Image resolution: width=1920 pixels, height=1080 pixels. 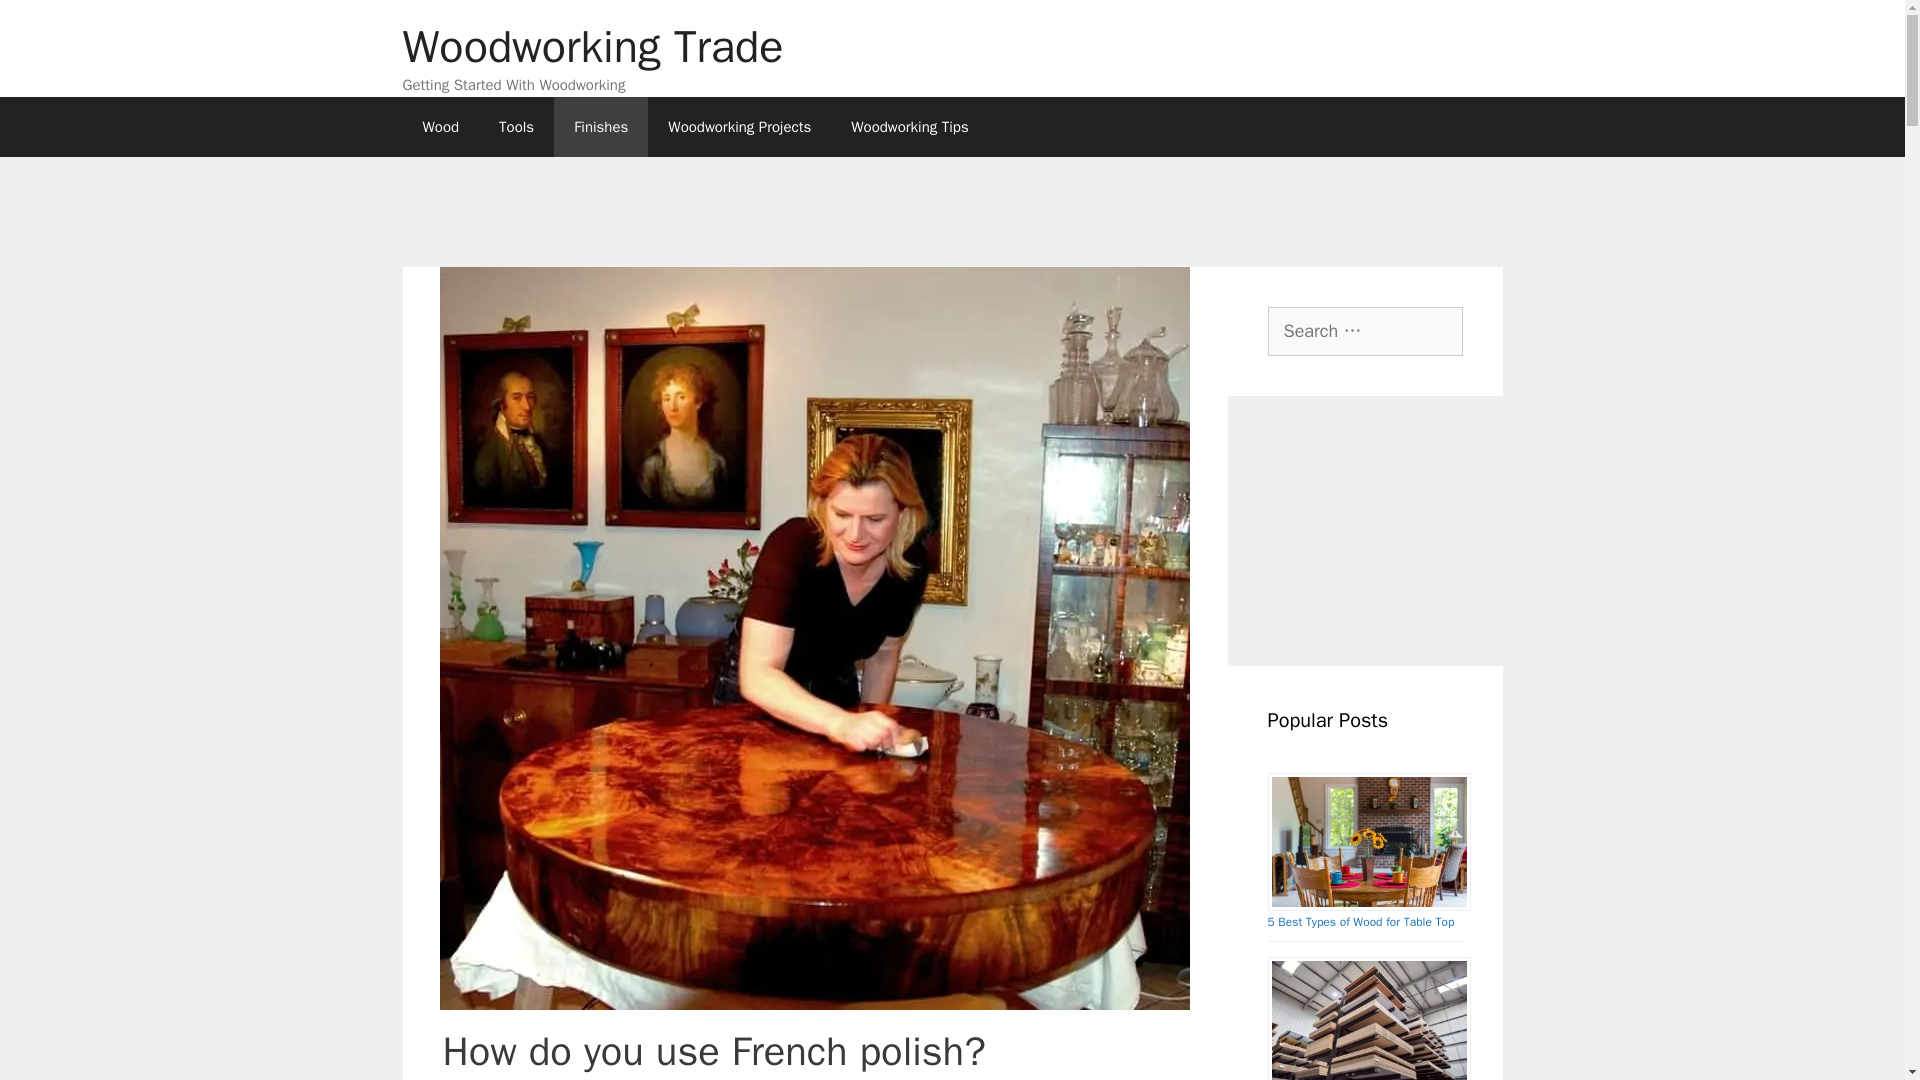 I want to click on Search for:, so click(x=1365, y=330).